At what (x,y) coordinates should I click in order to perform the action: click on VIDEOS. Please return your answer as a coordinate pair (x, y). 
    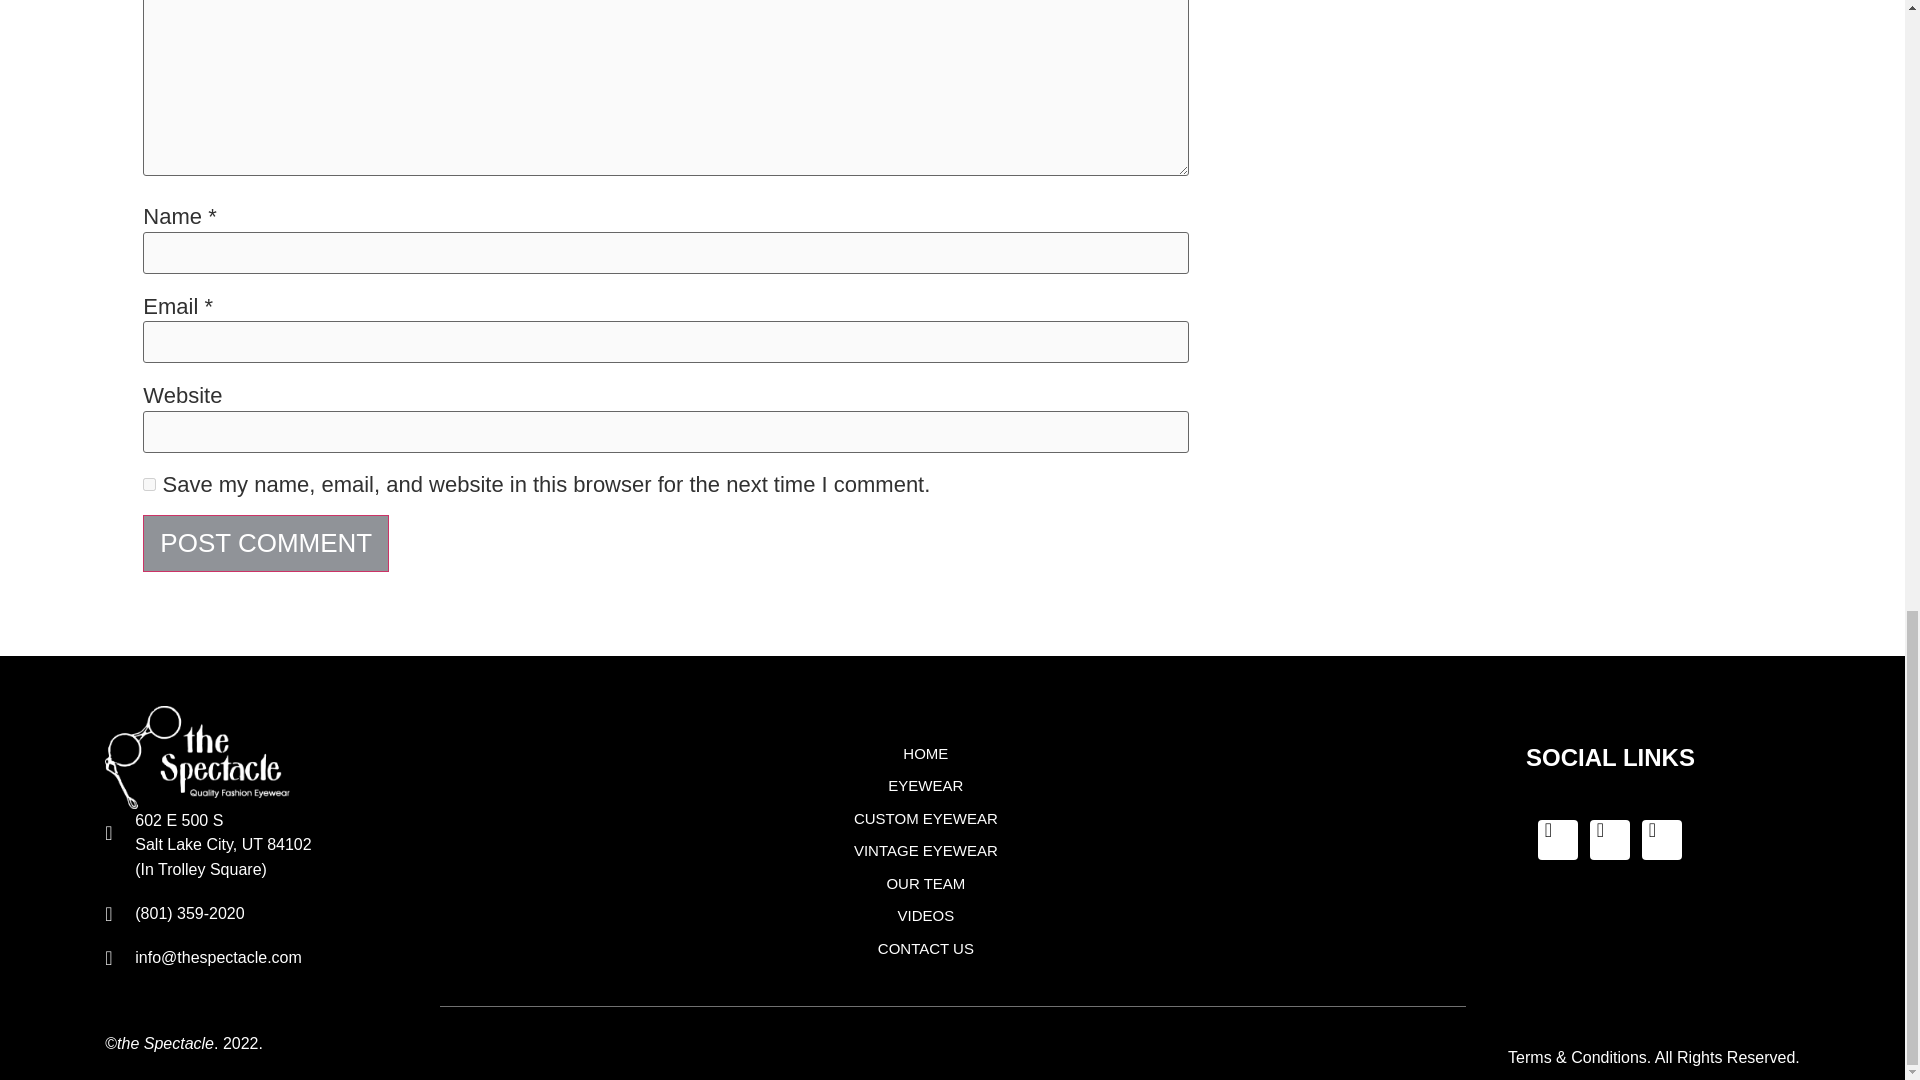
    Looking at the image, I should click on (925, 916).